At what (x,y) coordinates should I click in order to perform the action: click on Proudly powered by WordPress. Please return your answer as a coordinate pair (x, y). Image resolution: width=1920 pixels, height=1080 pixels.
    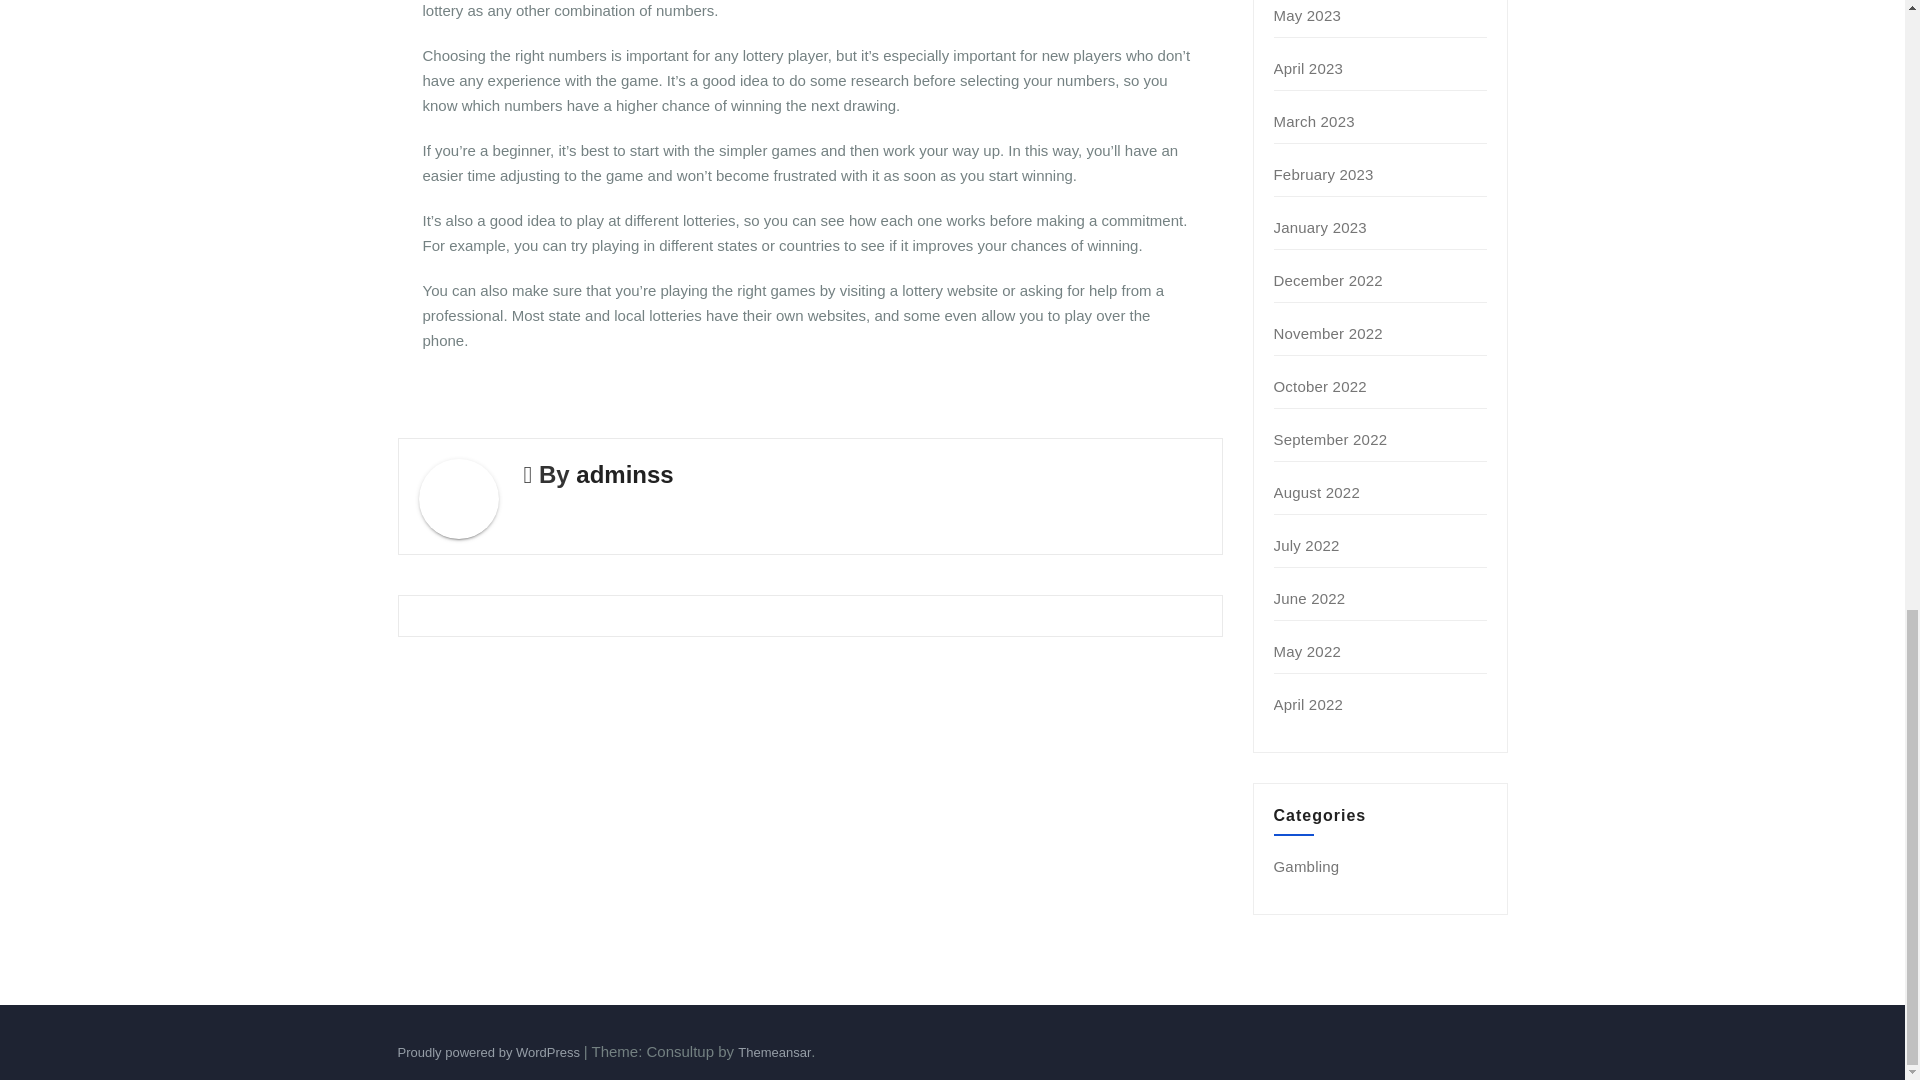
    Looking at the image, I should click on (490, 1052).